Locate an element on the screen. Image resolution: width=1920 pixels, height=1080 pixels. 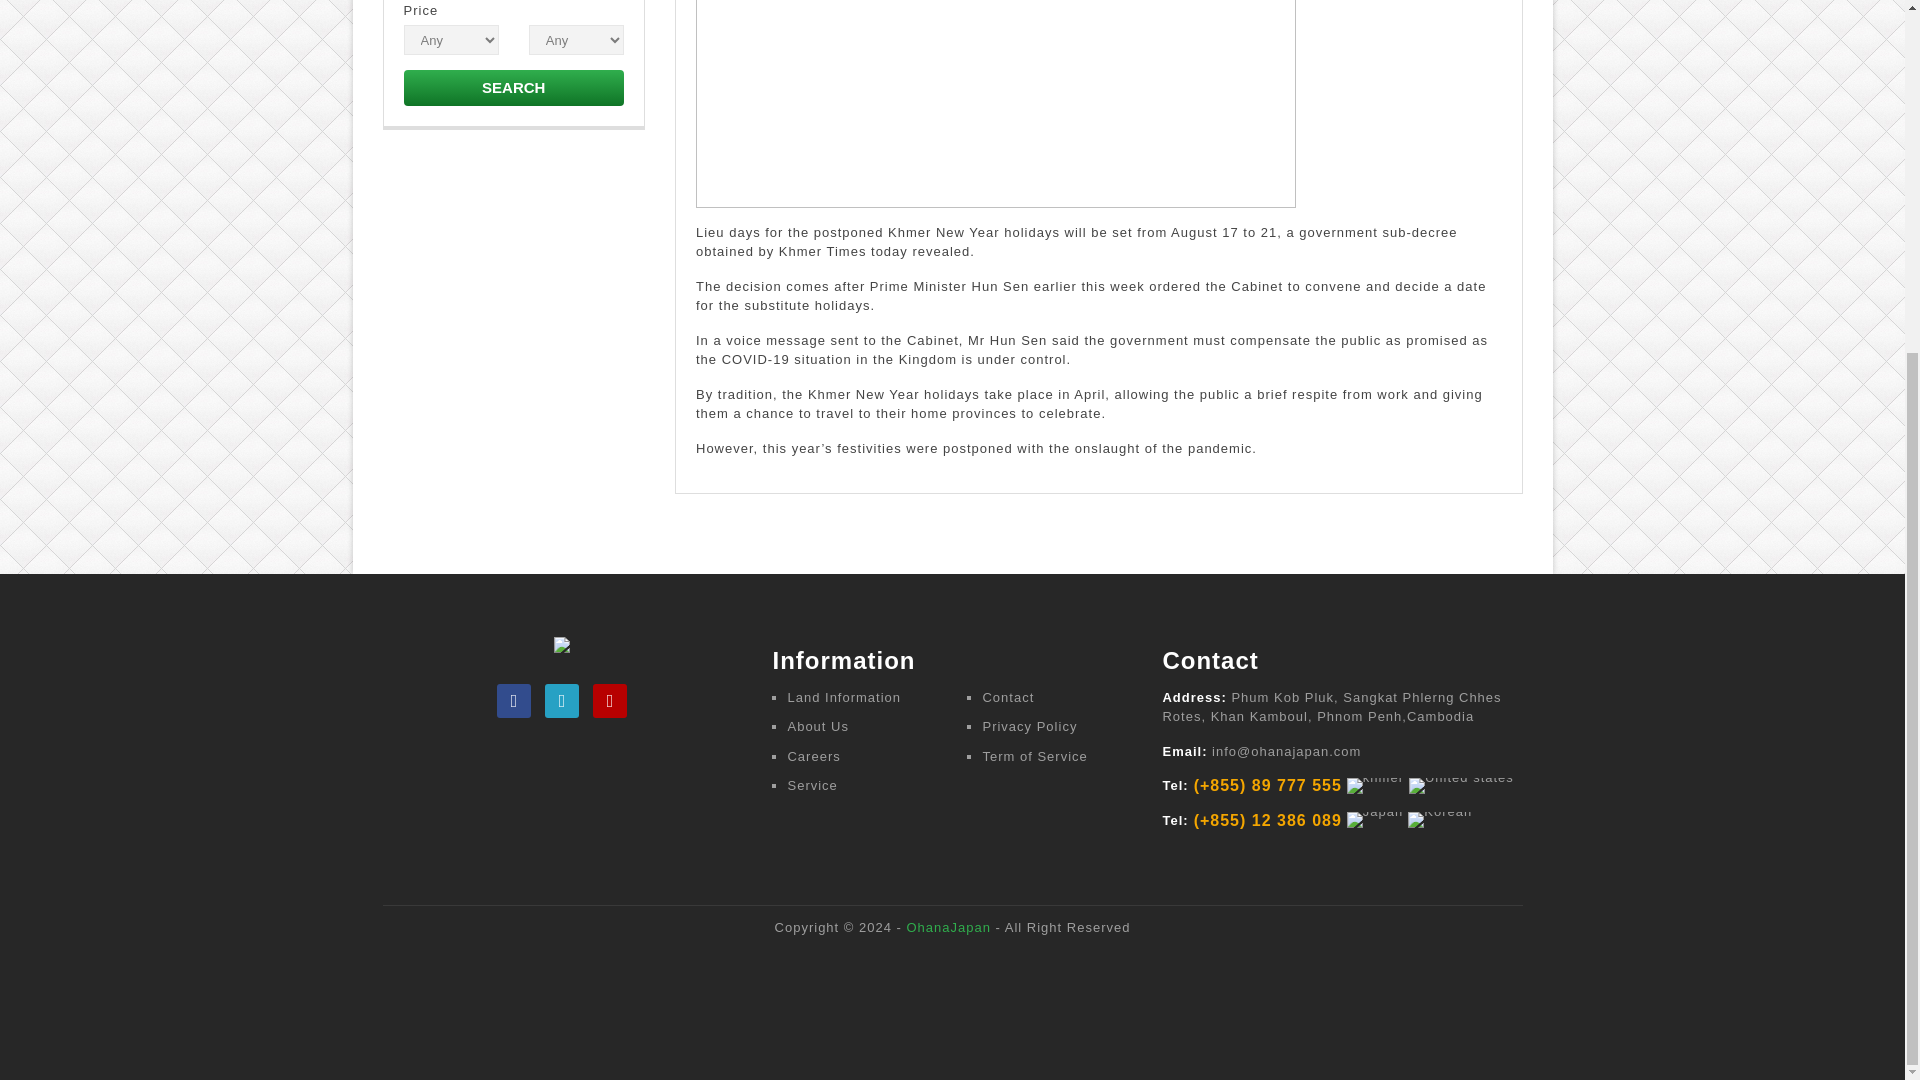
Careers is located at coordinates (814, 756).